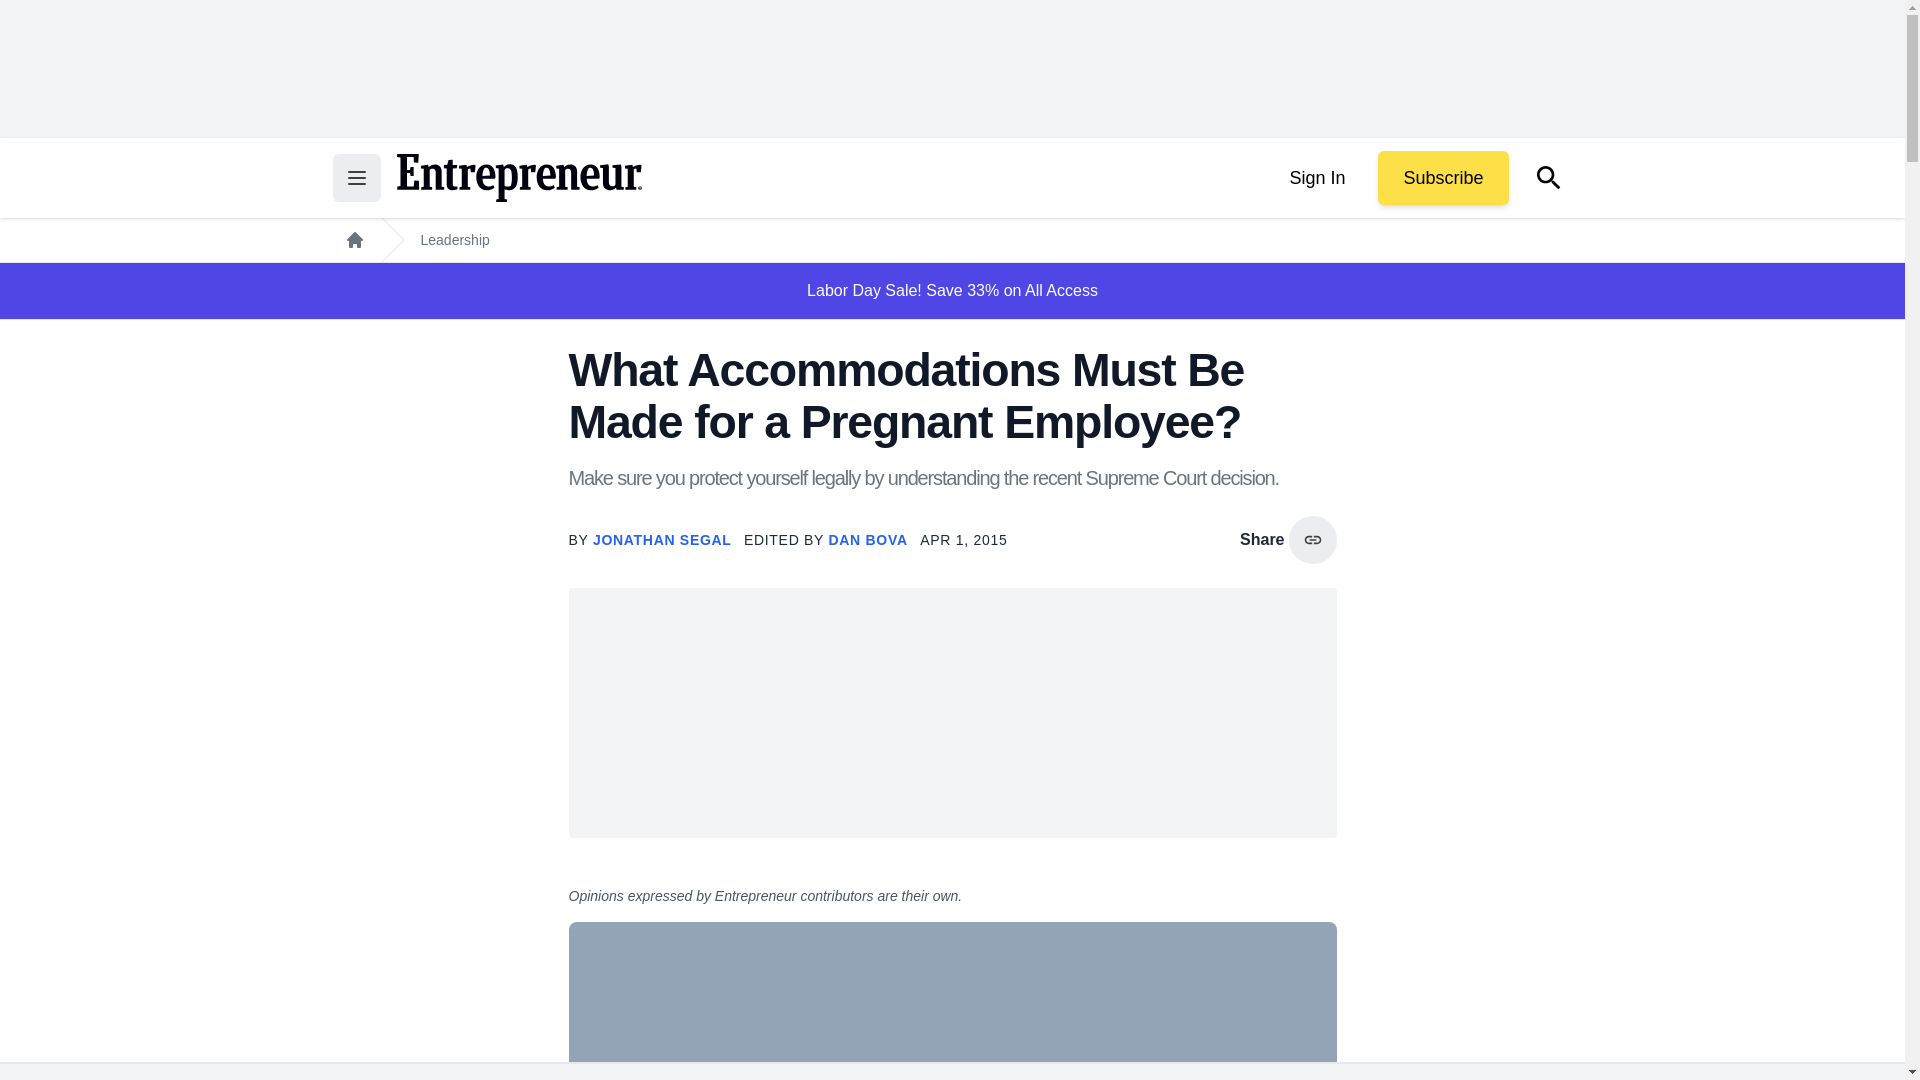  Describe the element at coordinates (1442, 178) in the screenshot. I see `Subscribe` at that location.